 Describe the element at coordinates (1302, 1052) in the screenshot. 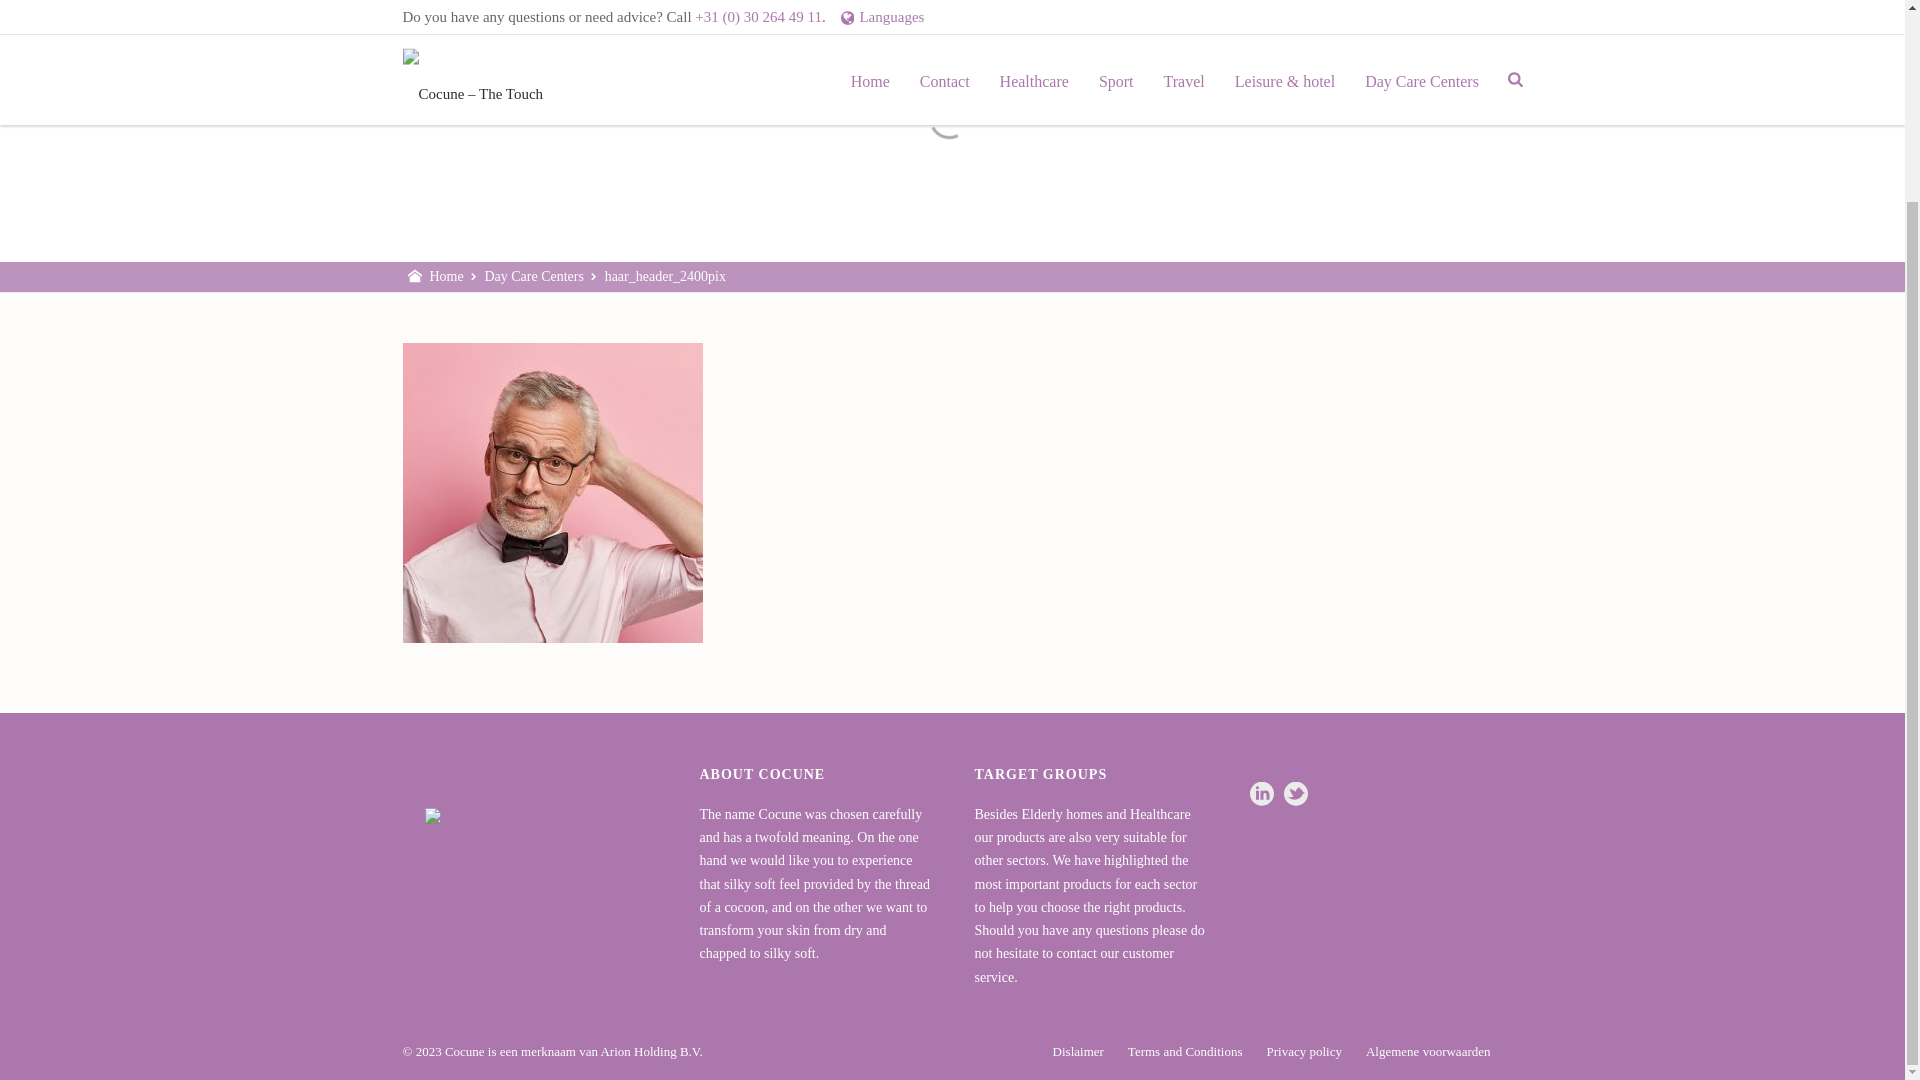

I see `Privacy policy` at that location.